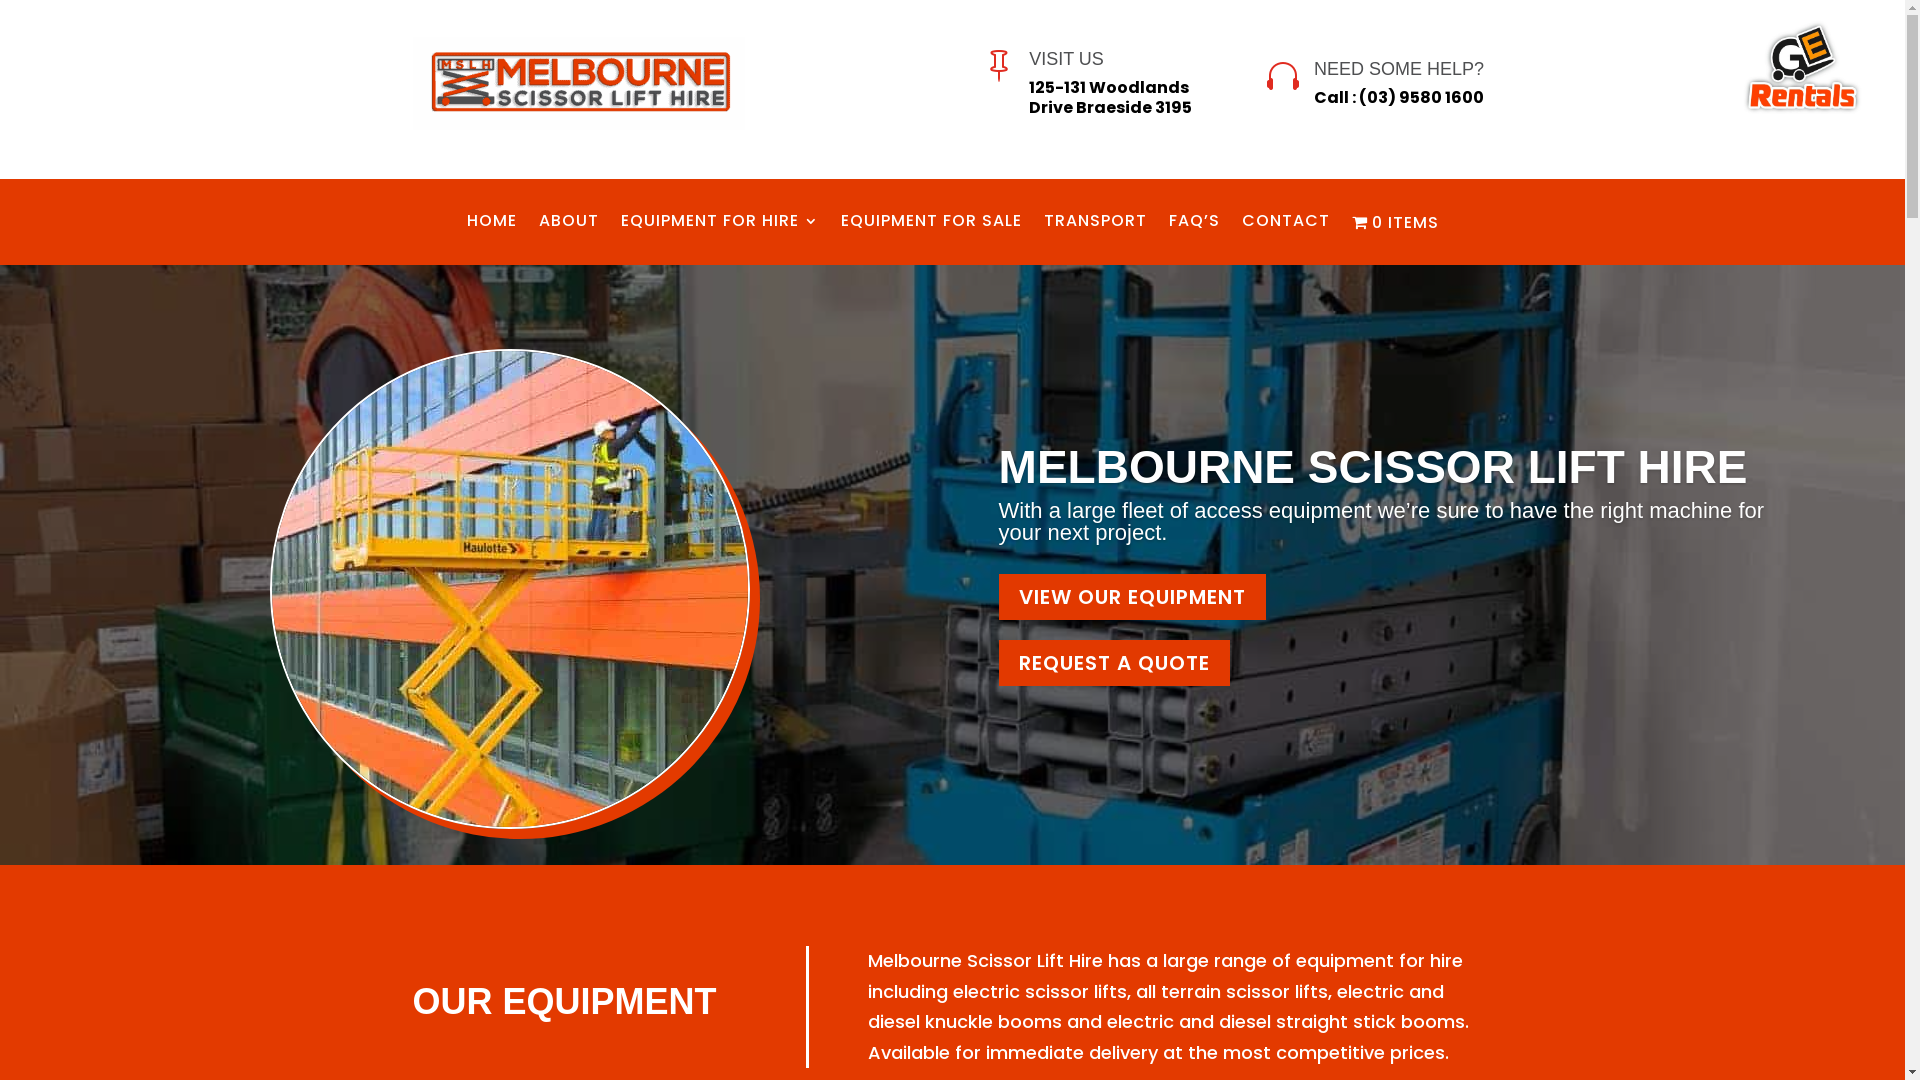  Describe the element at coordinates (578, 84) in the screenshot. I see `Melbourne Scissor Lift Hire logo` at that location.